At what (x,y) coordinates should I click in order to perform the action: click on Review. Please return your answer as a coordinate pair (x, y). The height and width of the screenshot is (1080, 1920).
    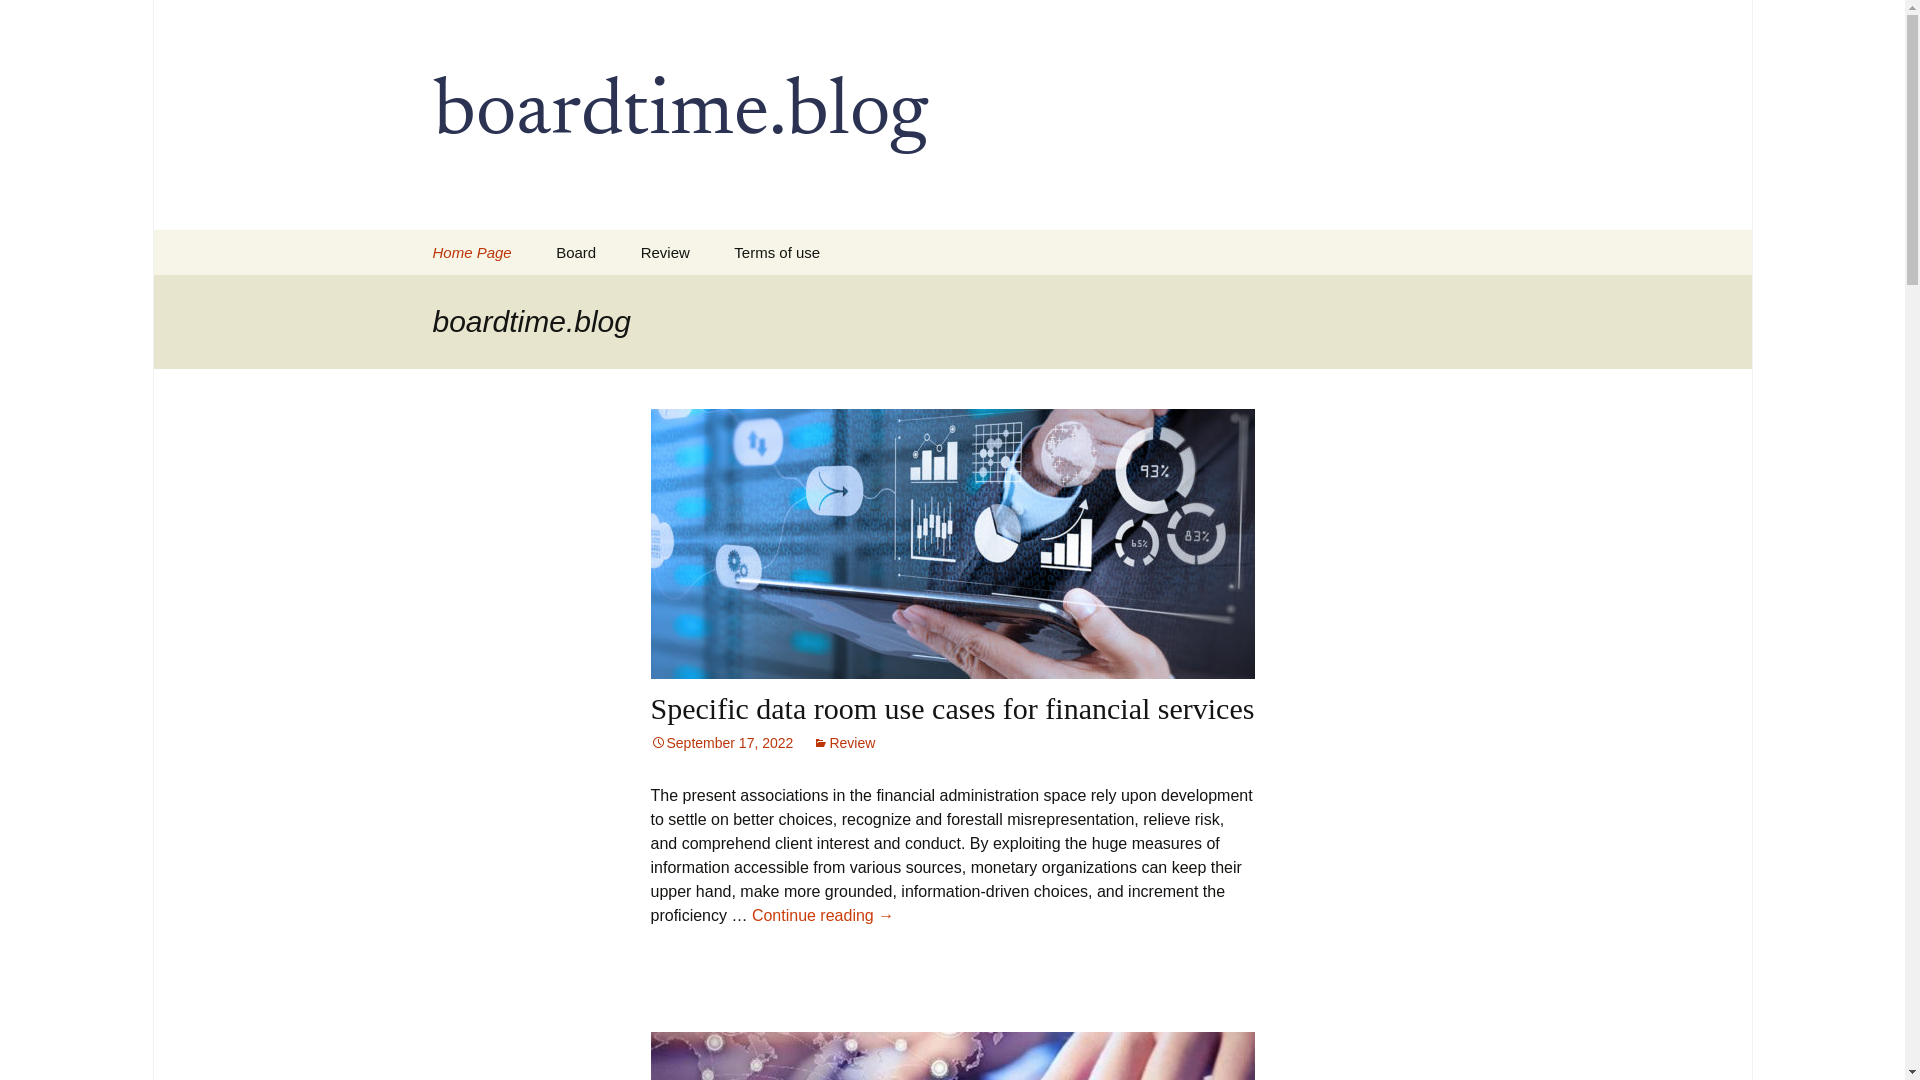
    Looking at the image, I should click on (665, 252).